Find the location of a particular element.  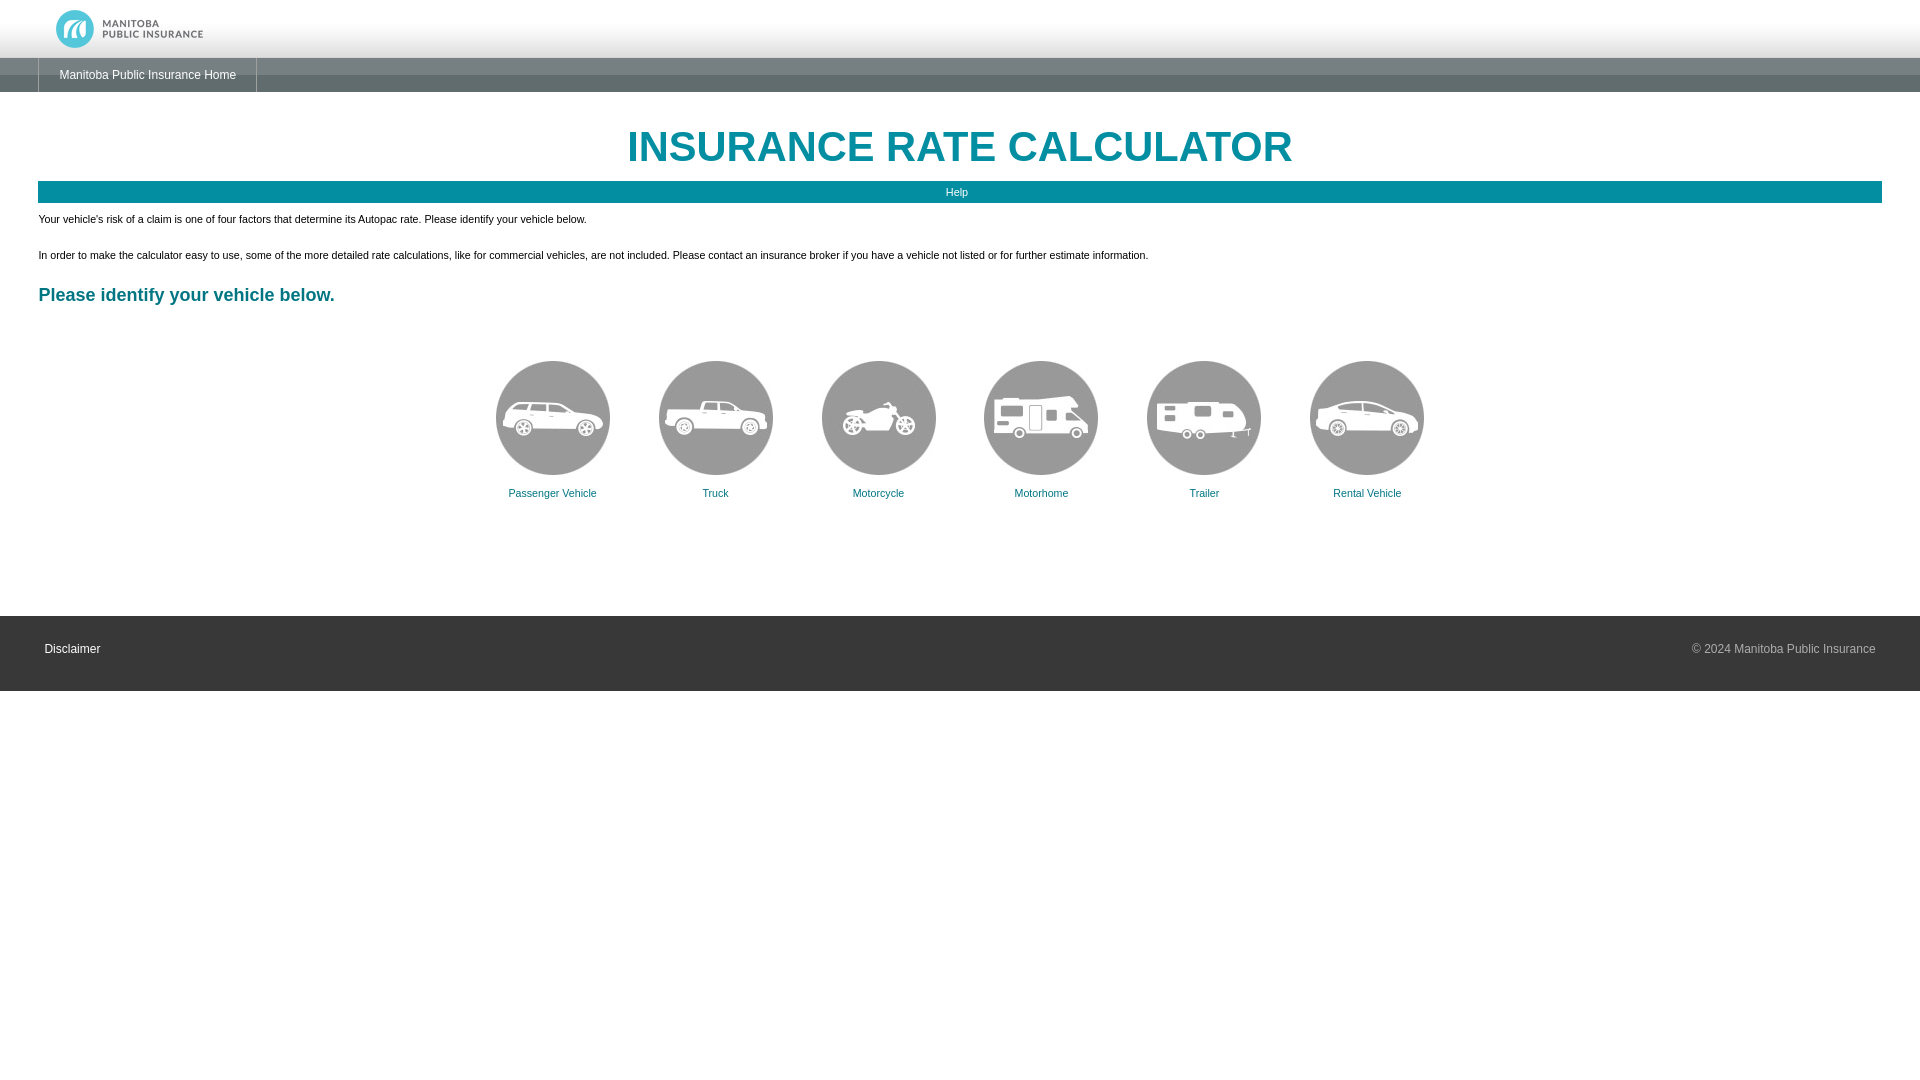

Disclaimer is located at coordinates (72, 648).